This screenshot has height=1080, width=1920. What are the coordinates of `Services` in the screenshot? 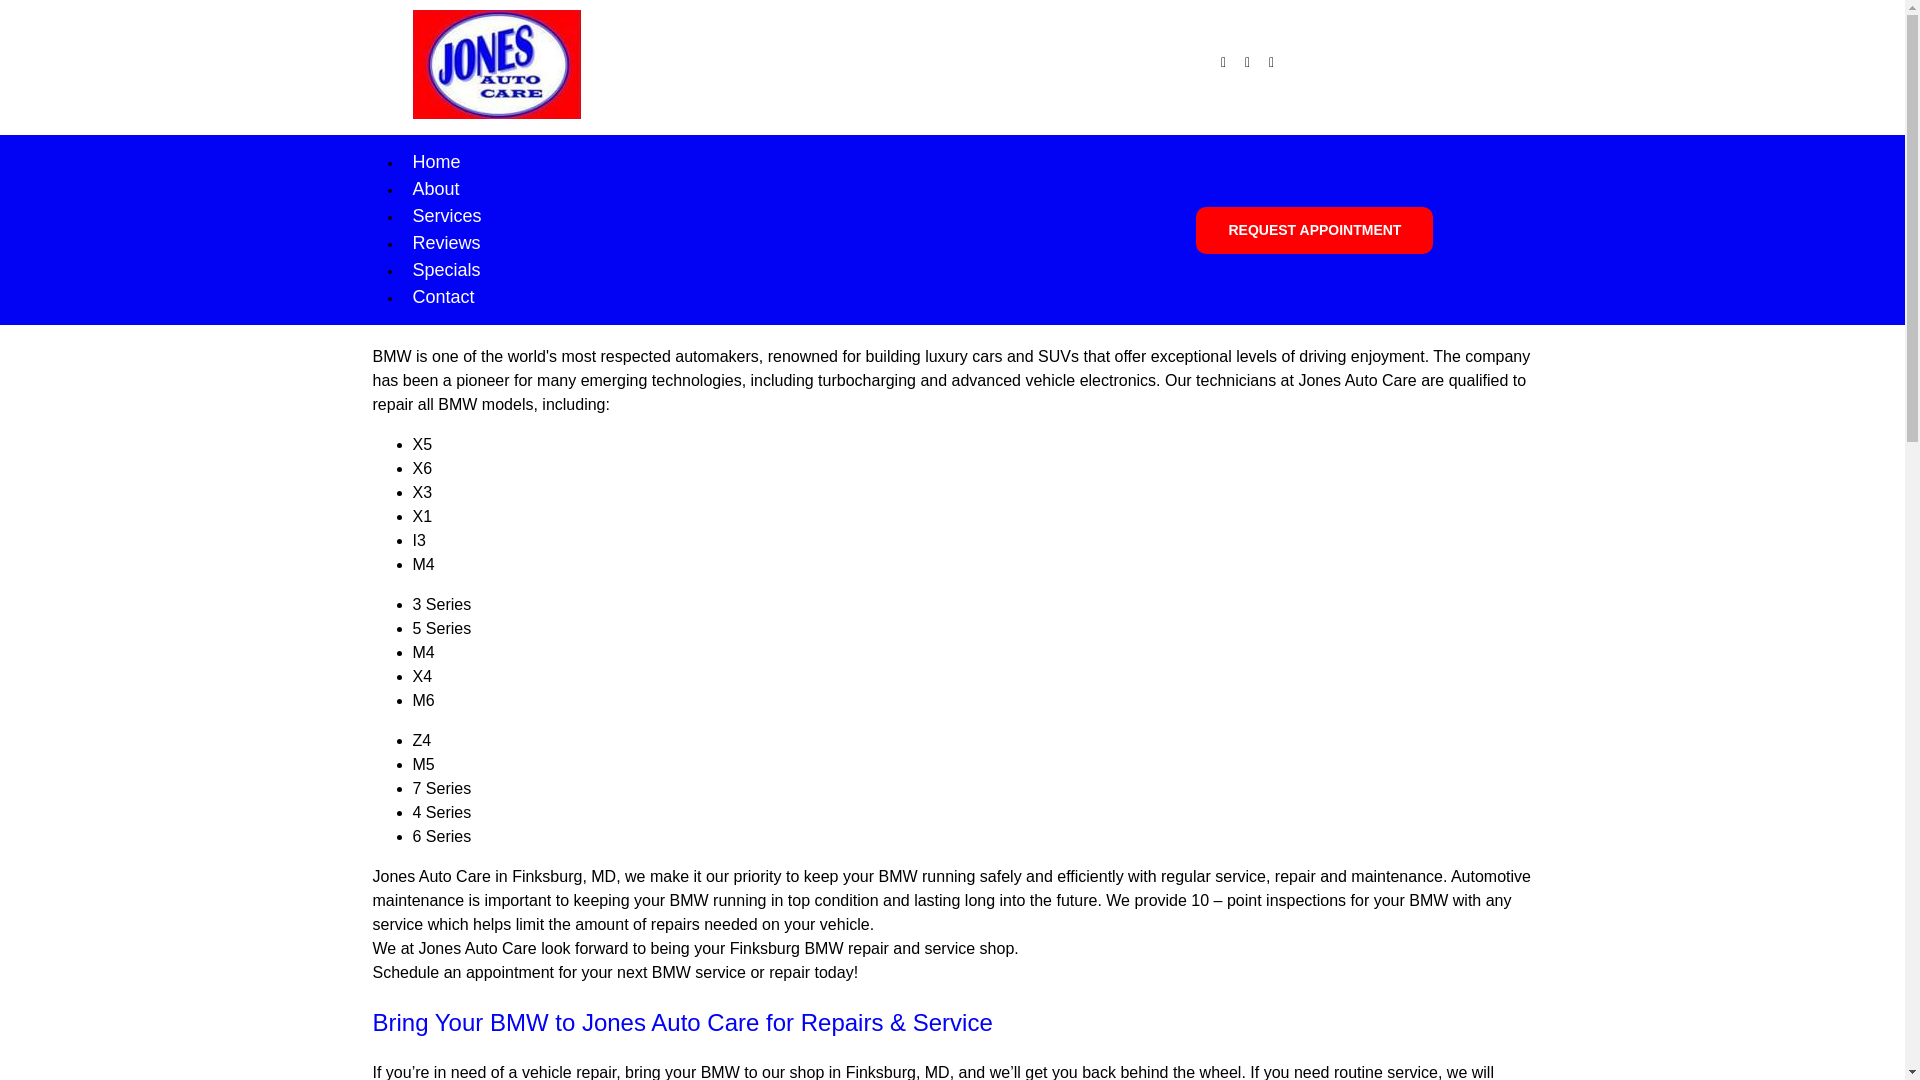 It's located at (446, 216).